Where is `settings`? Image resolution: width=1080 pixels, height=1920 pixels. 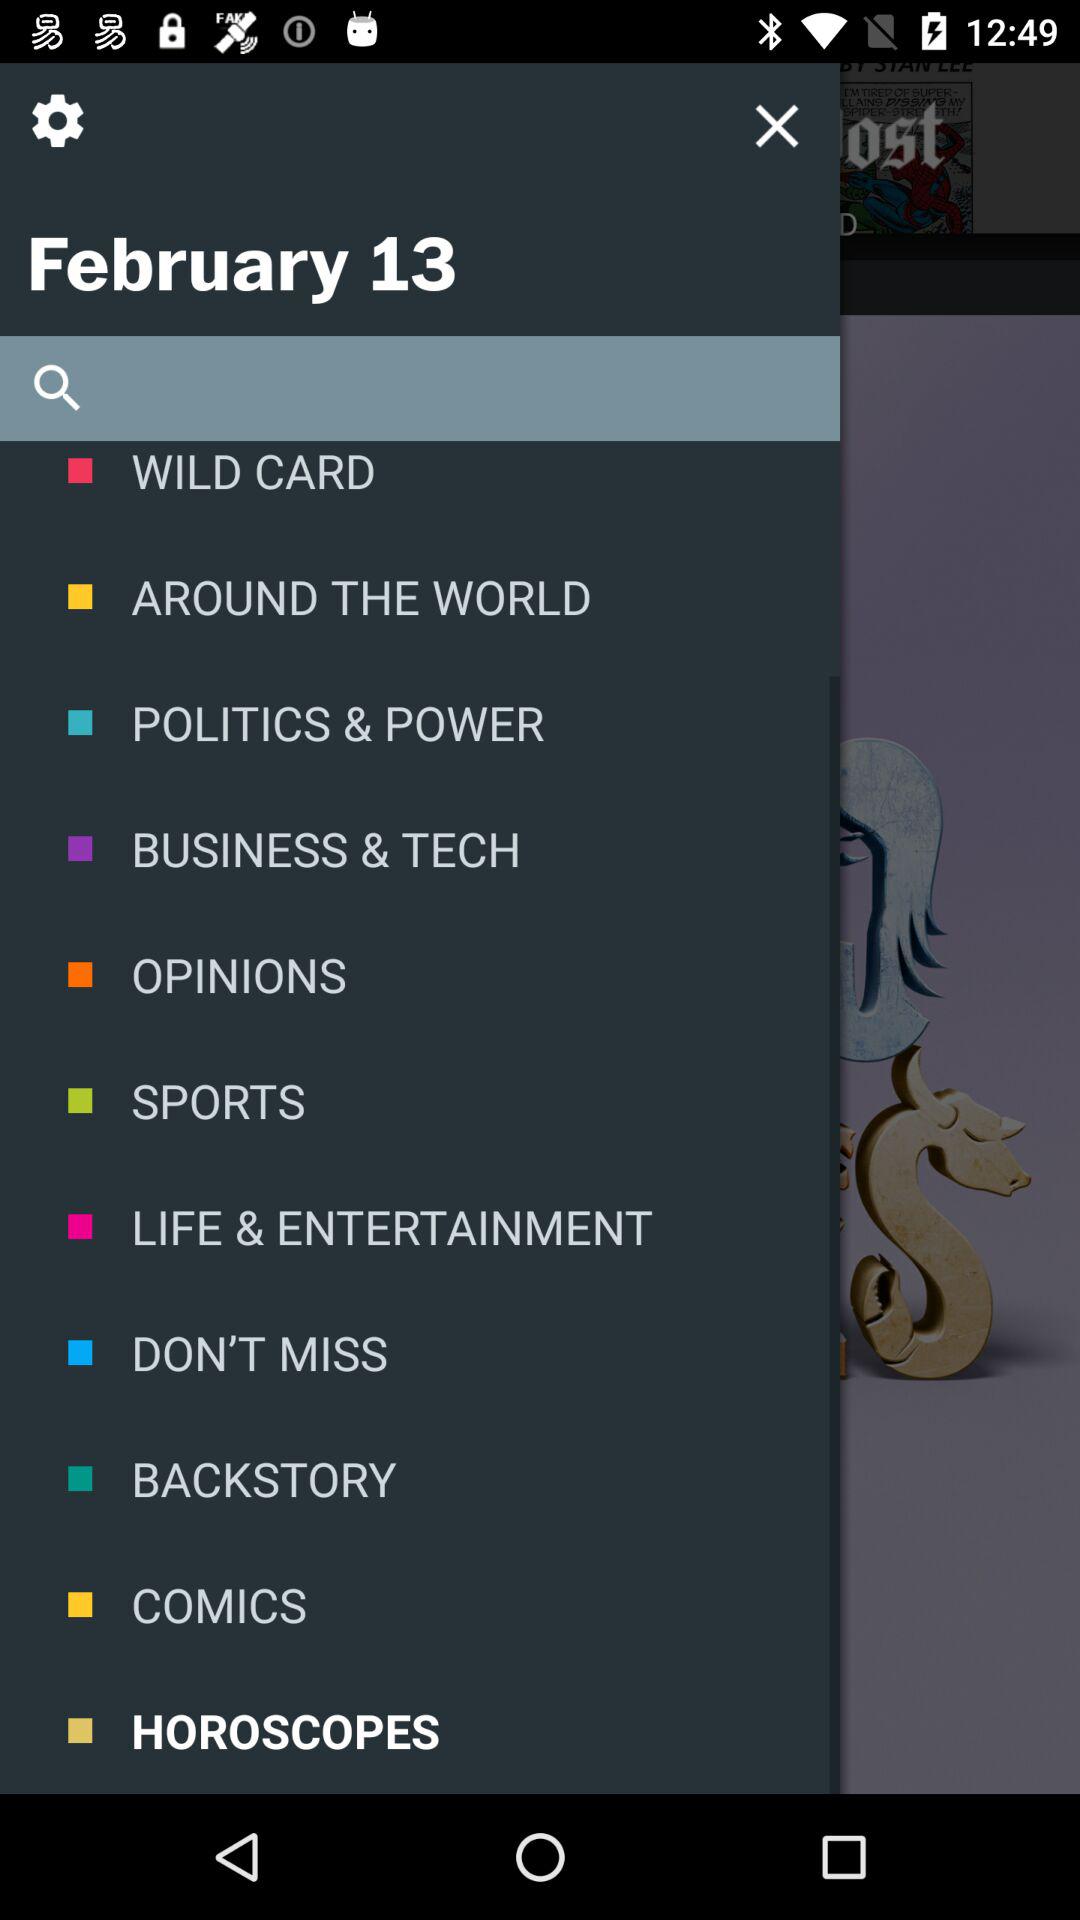 settings is located at coordinates (66, 136).